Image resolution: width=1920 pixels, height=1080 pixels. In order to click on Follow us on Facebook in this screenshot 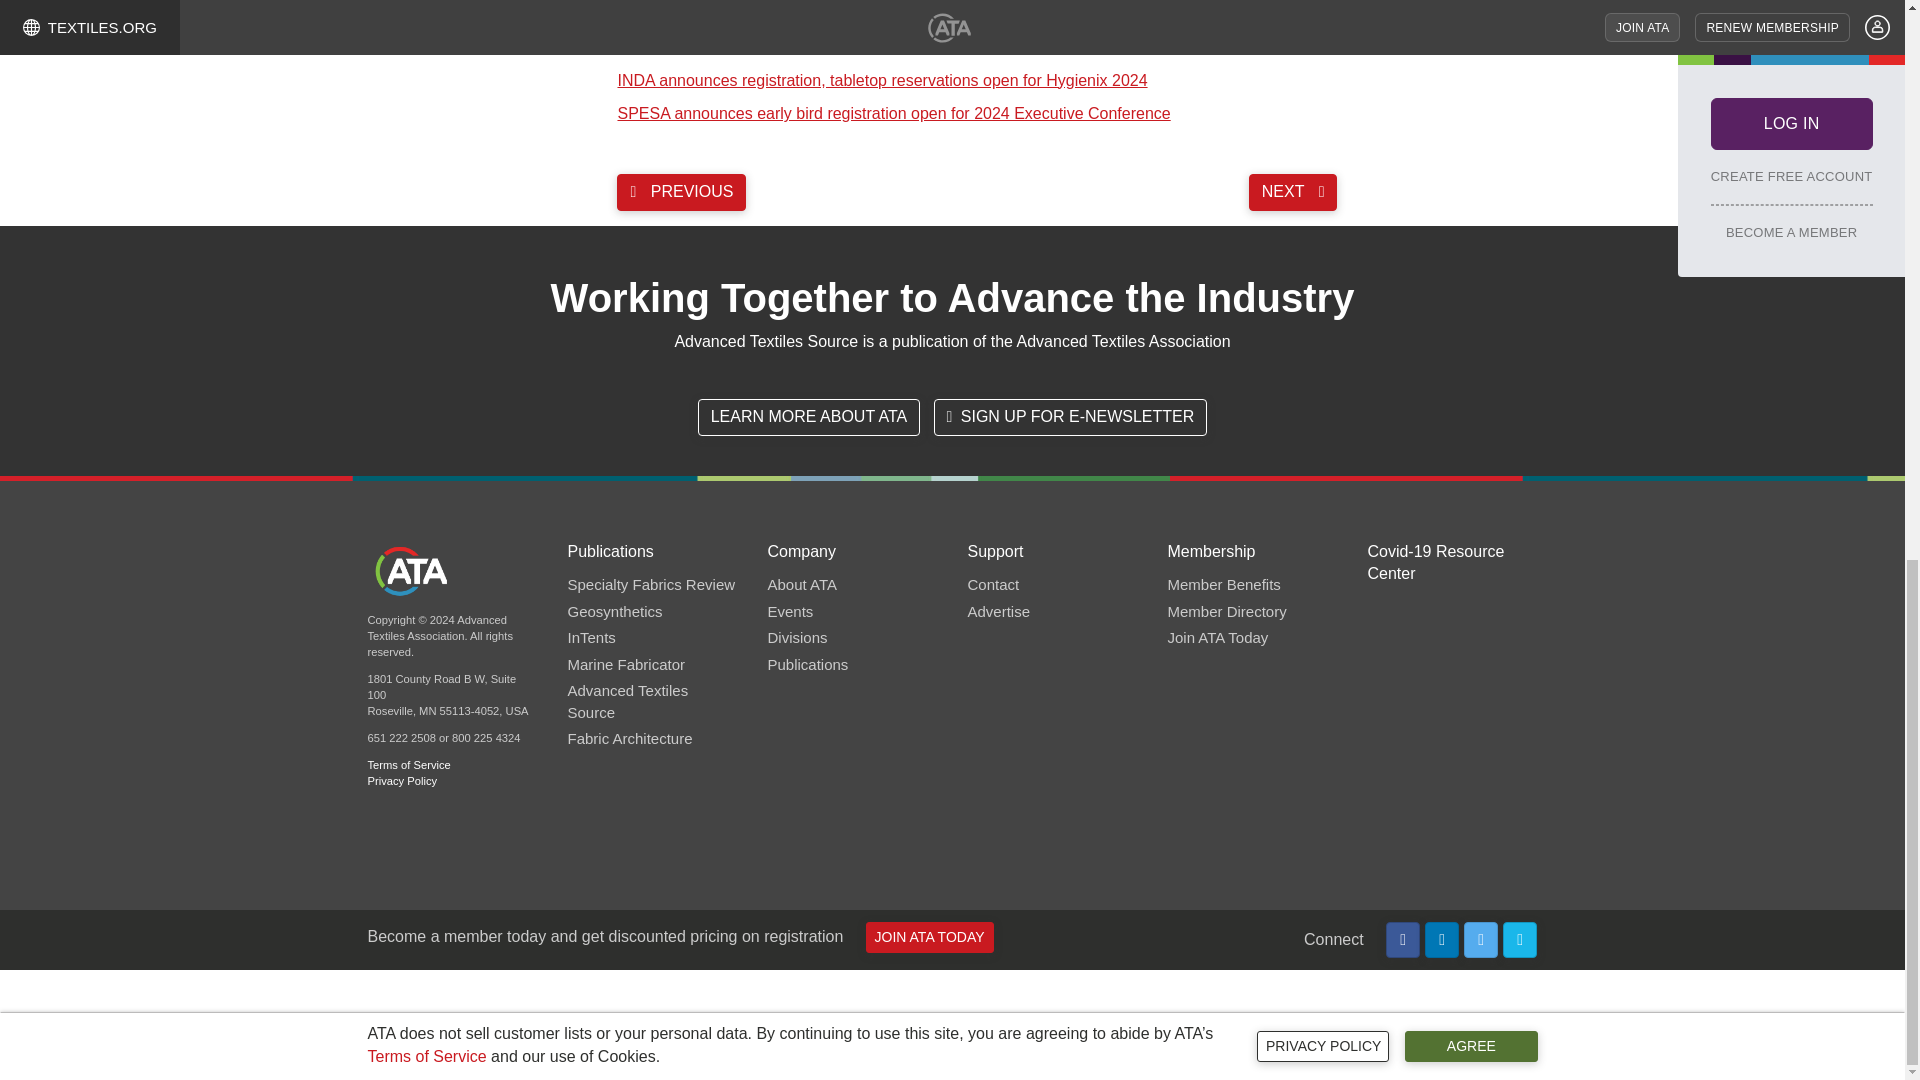, I will do `click(1403, 940)`.